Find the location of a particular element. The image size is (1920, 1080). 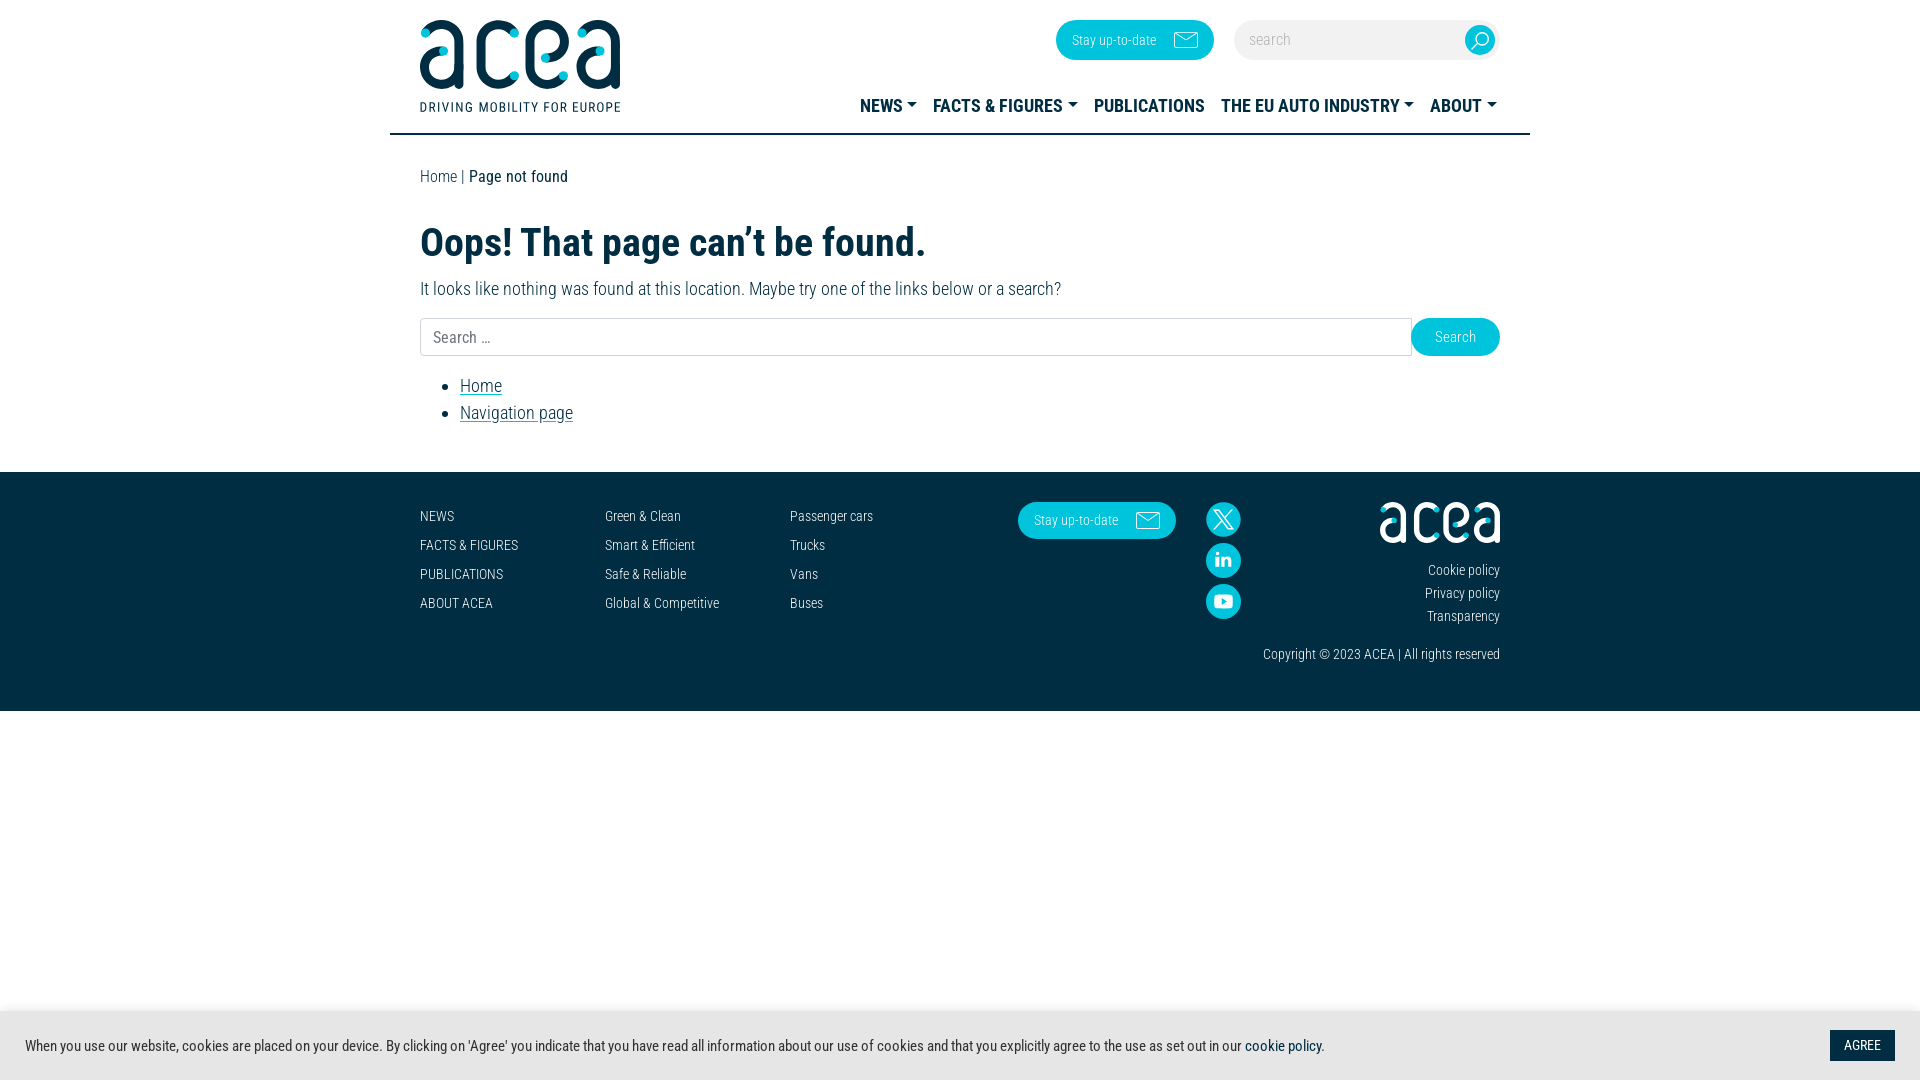

Privacy policy is located at coordinates (1462, 593).